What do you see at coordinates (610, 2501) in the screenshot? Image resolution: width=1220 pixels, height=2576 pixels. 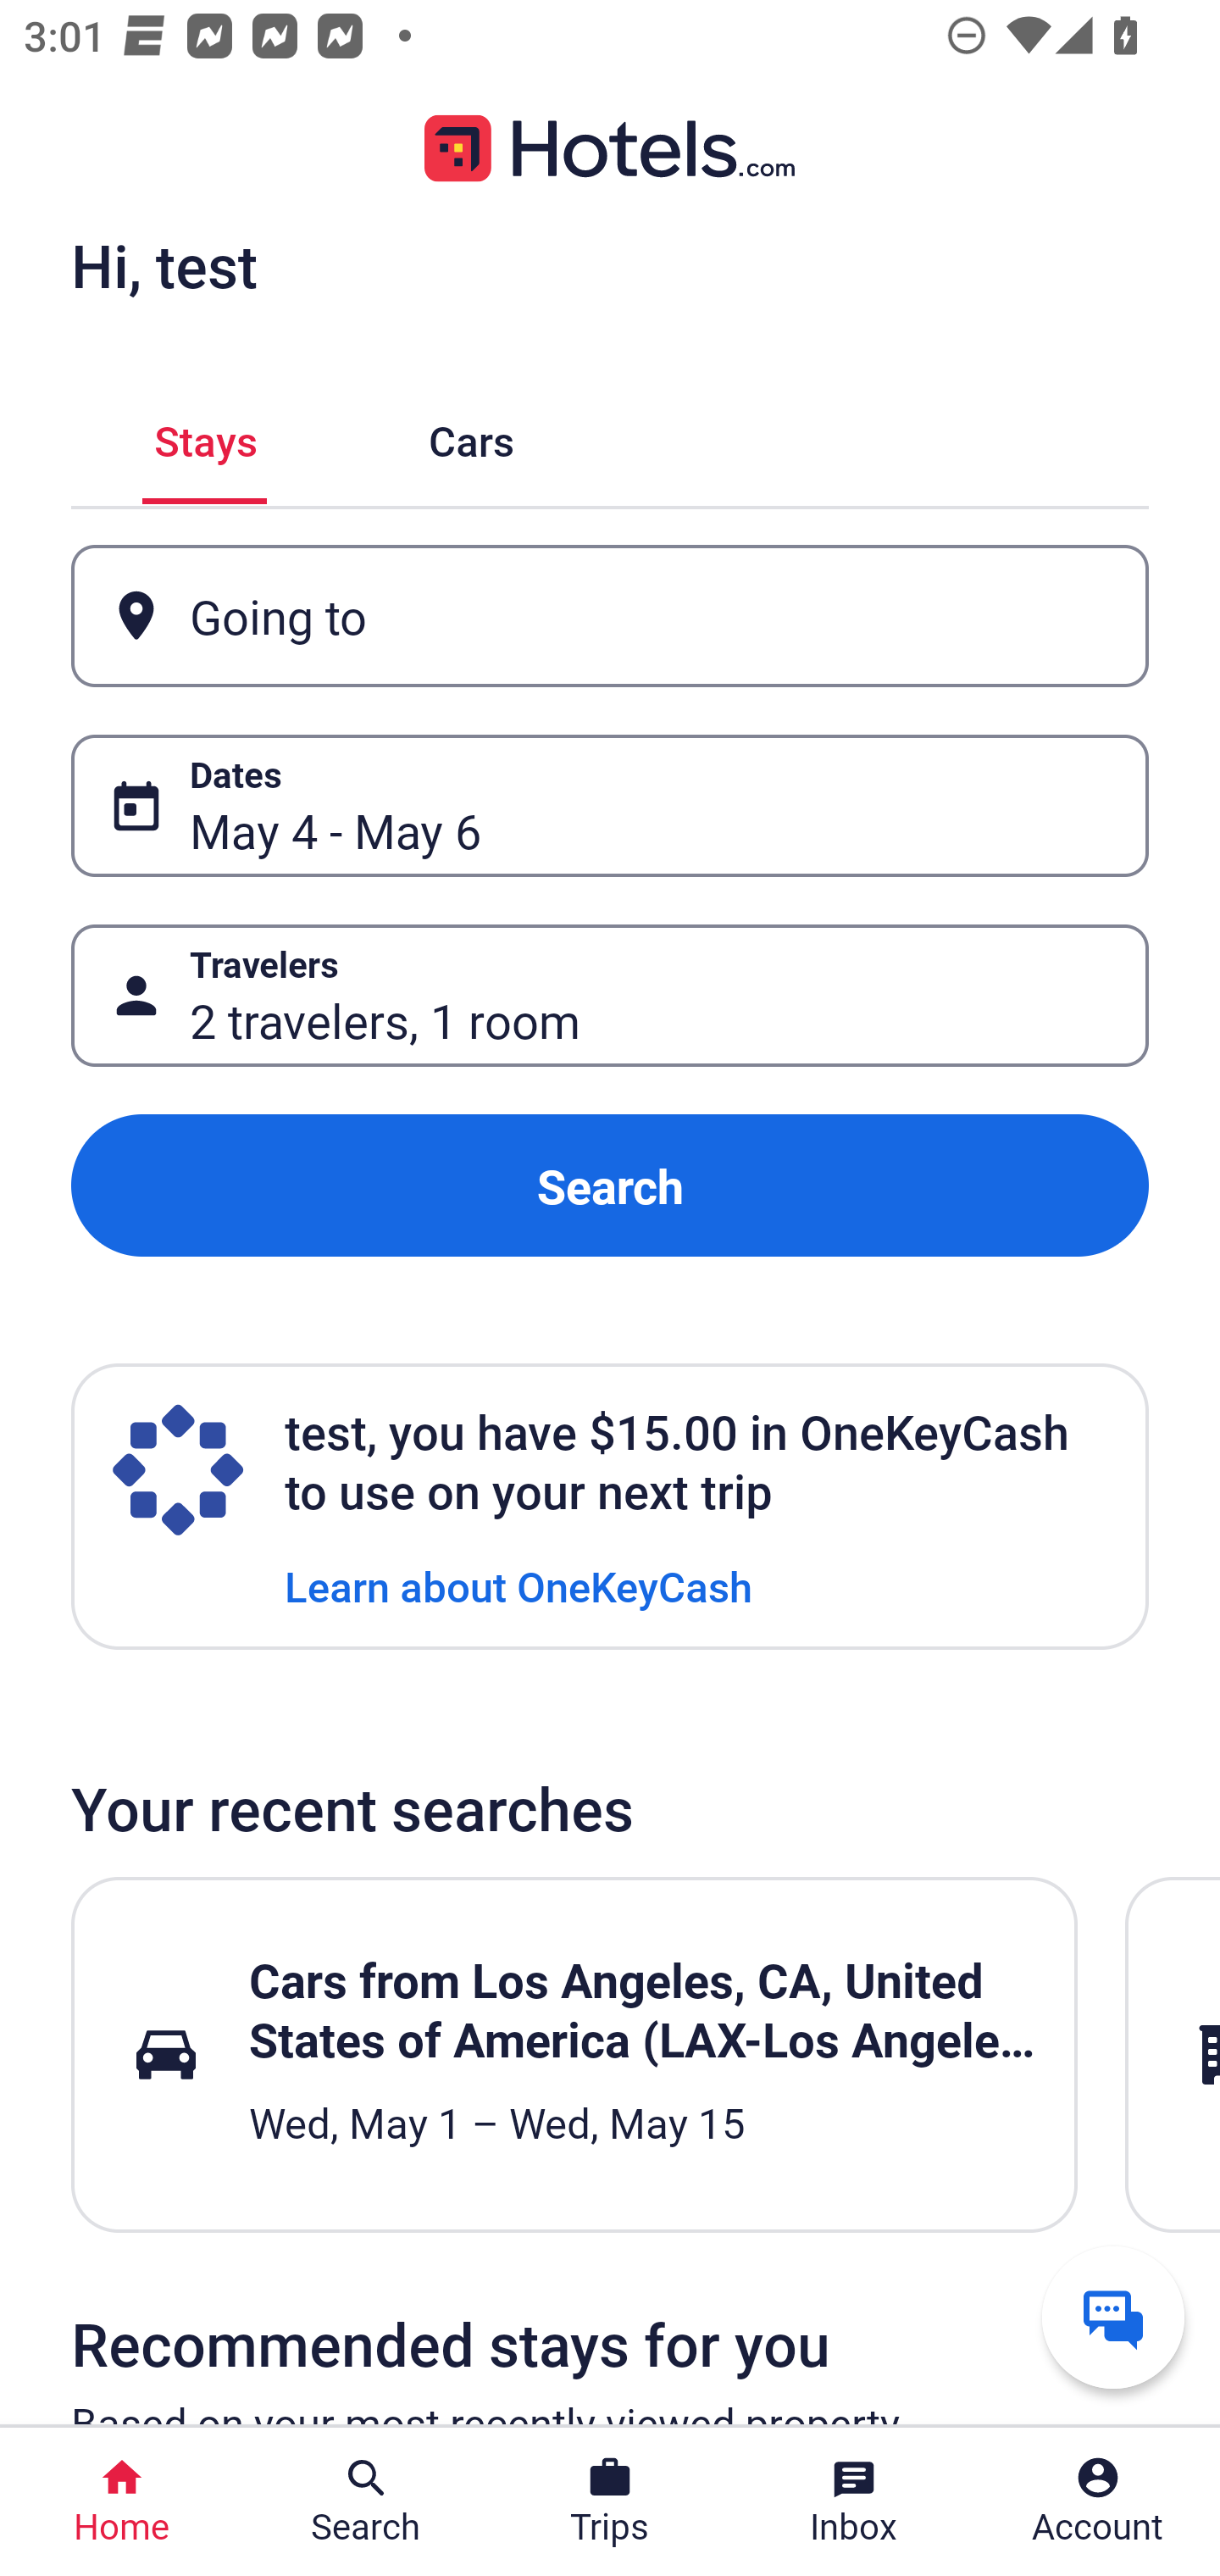 I see `Trips Trips Button` at bounding box center [610, 2501].